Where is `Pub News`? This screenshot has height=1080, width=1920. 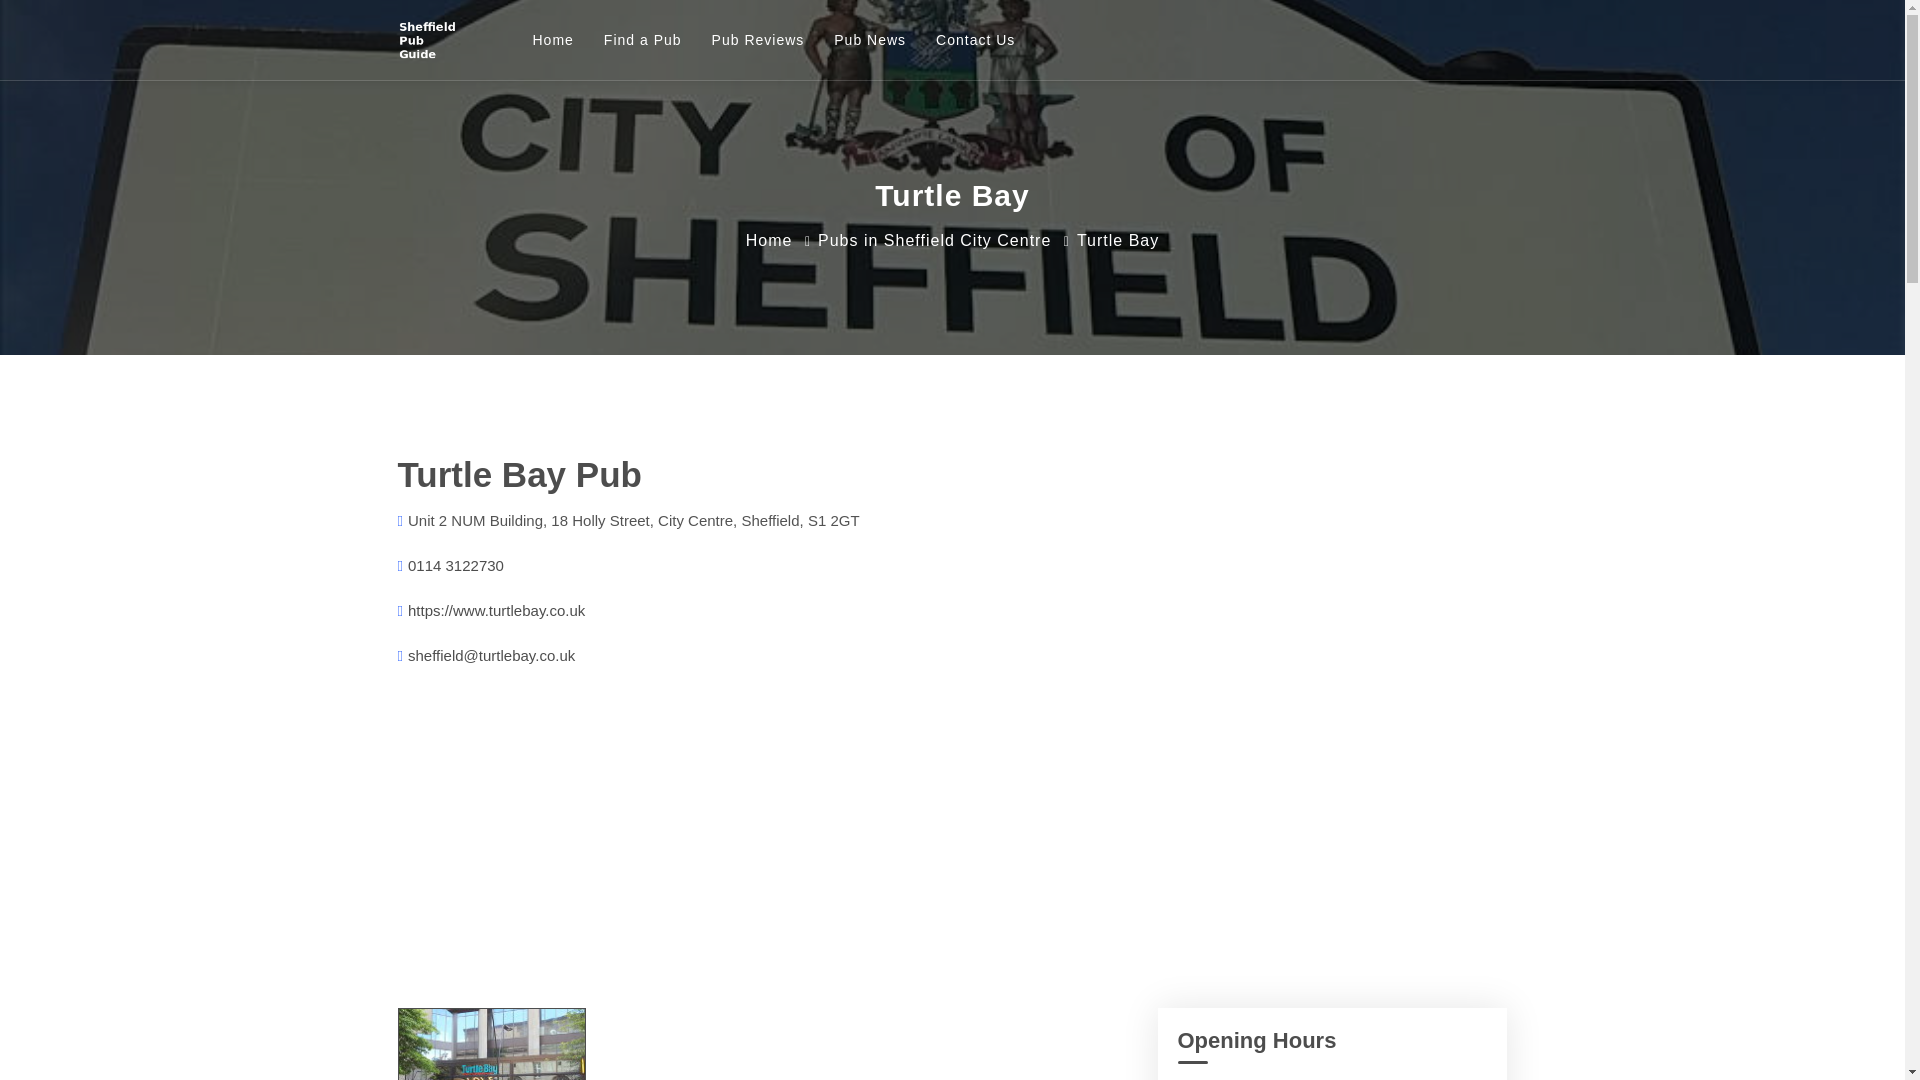
Pub News is located at coordinates (870, 40).